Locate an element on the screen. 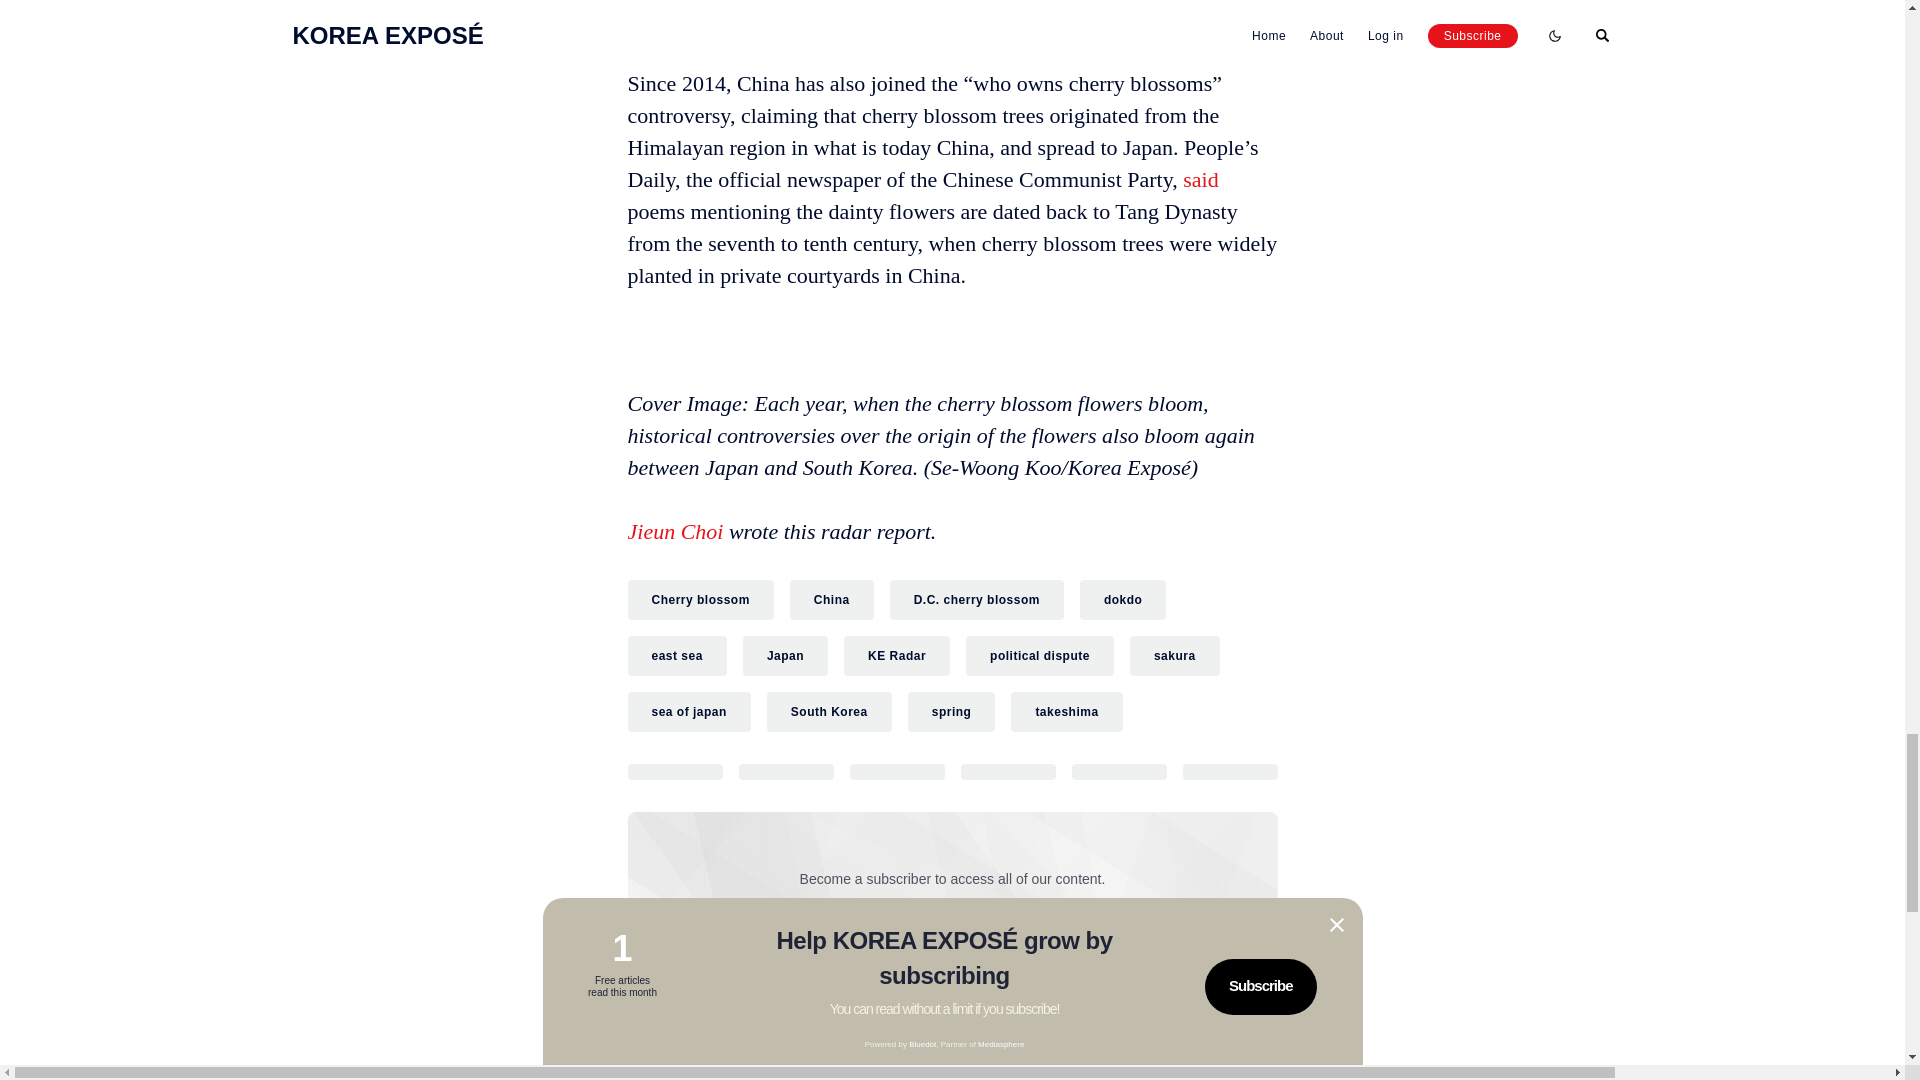 The width and height of the screenshot is (1920, 1080). spring is located at coordinates (952, 712).